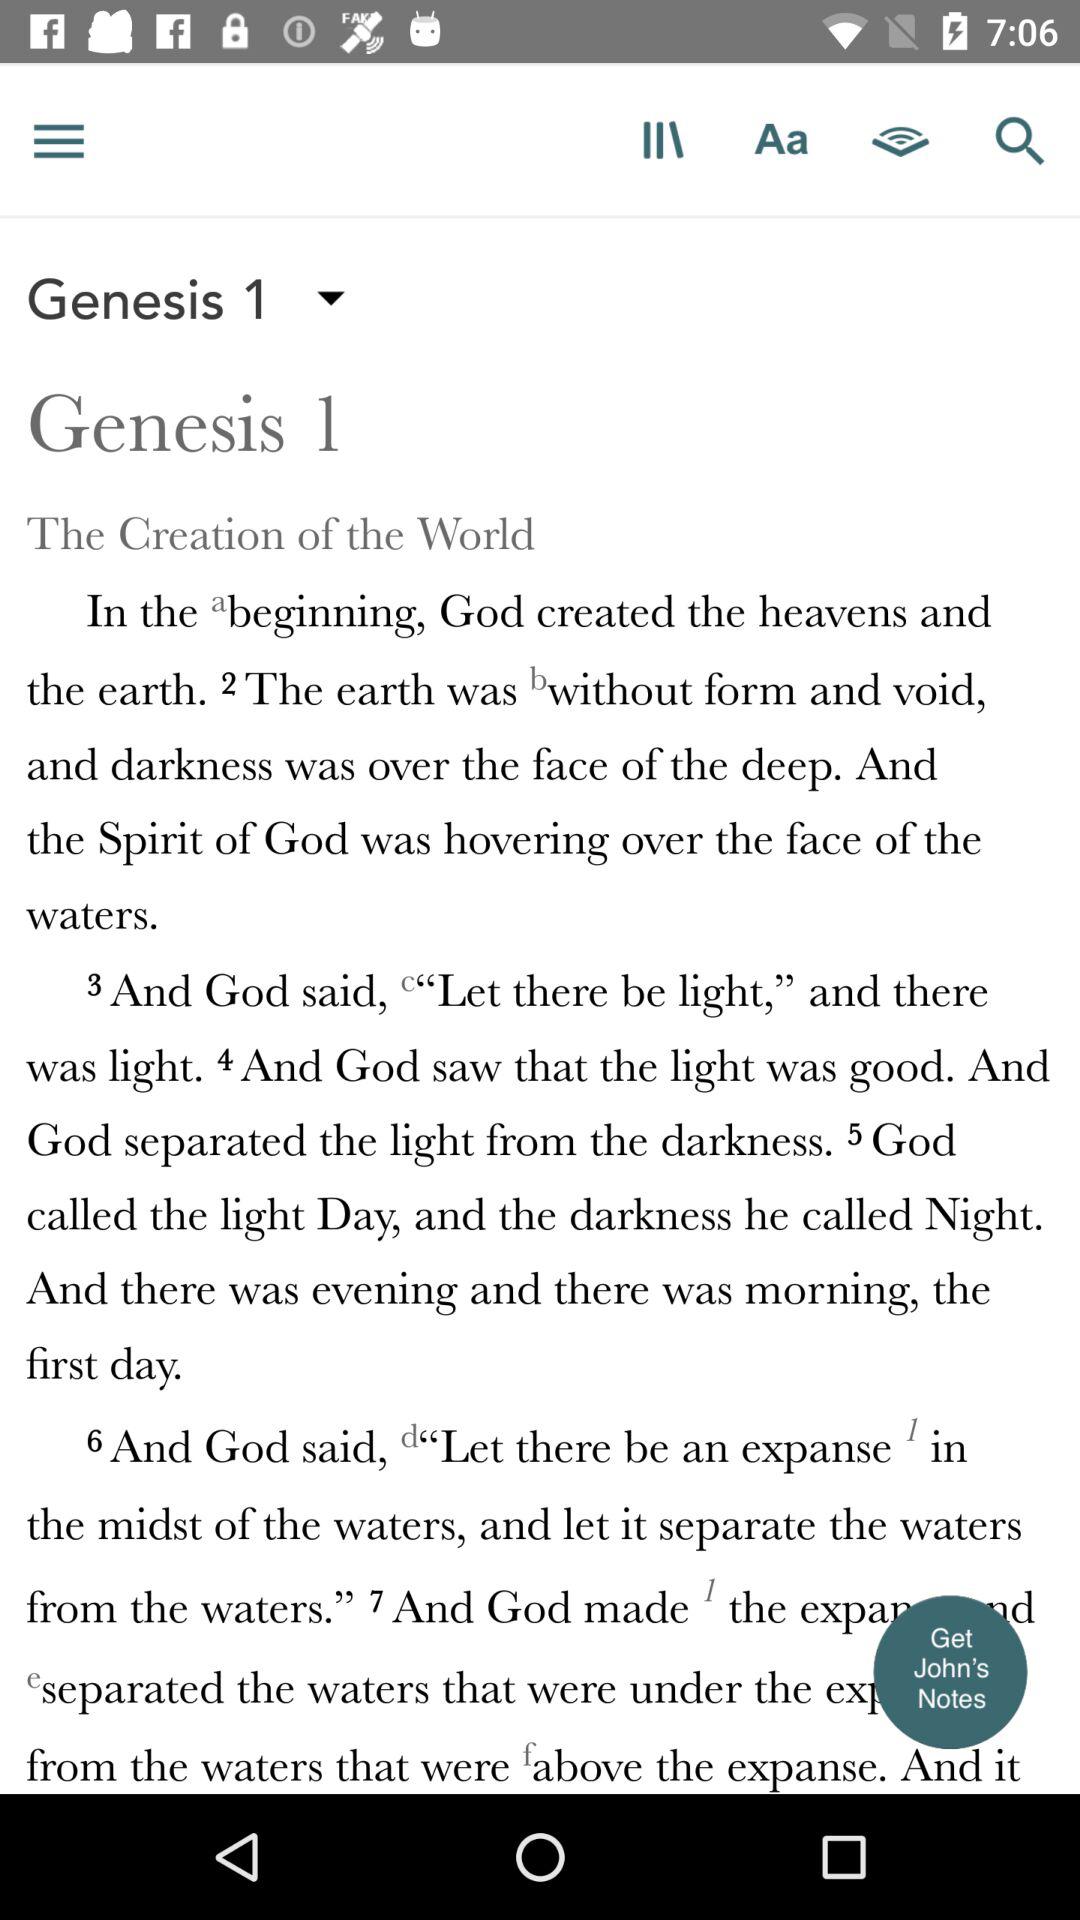 This screenshot has height=1920, width=1080. I want to click on tap the item at the bottom right corner, so click(950, 1670).